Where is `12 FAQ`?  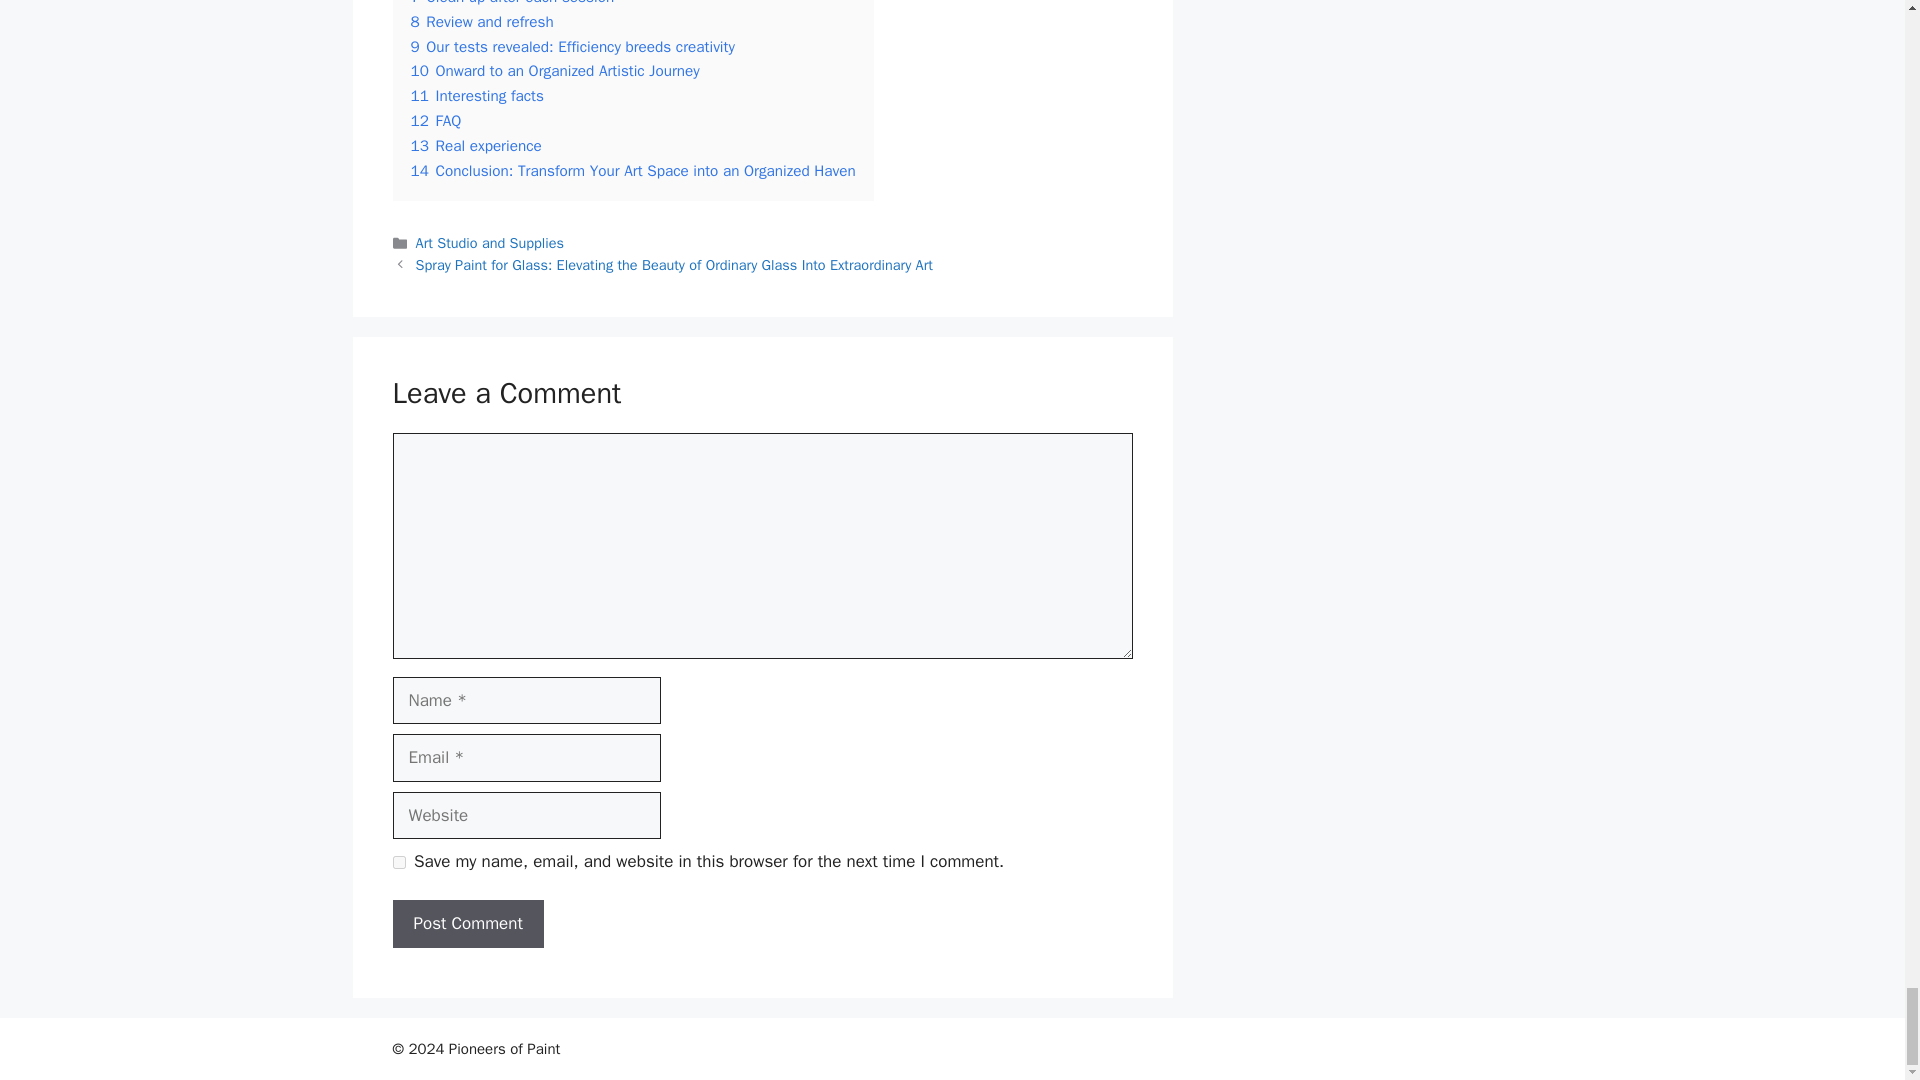 12 FAQ is located at coordinates (435, 120).